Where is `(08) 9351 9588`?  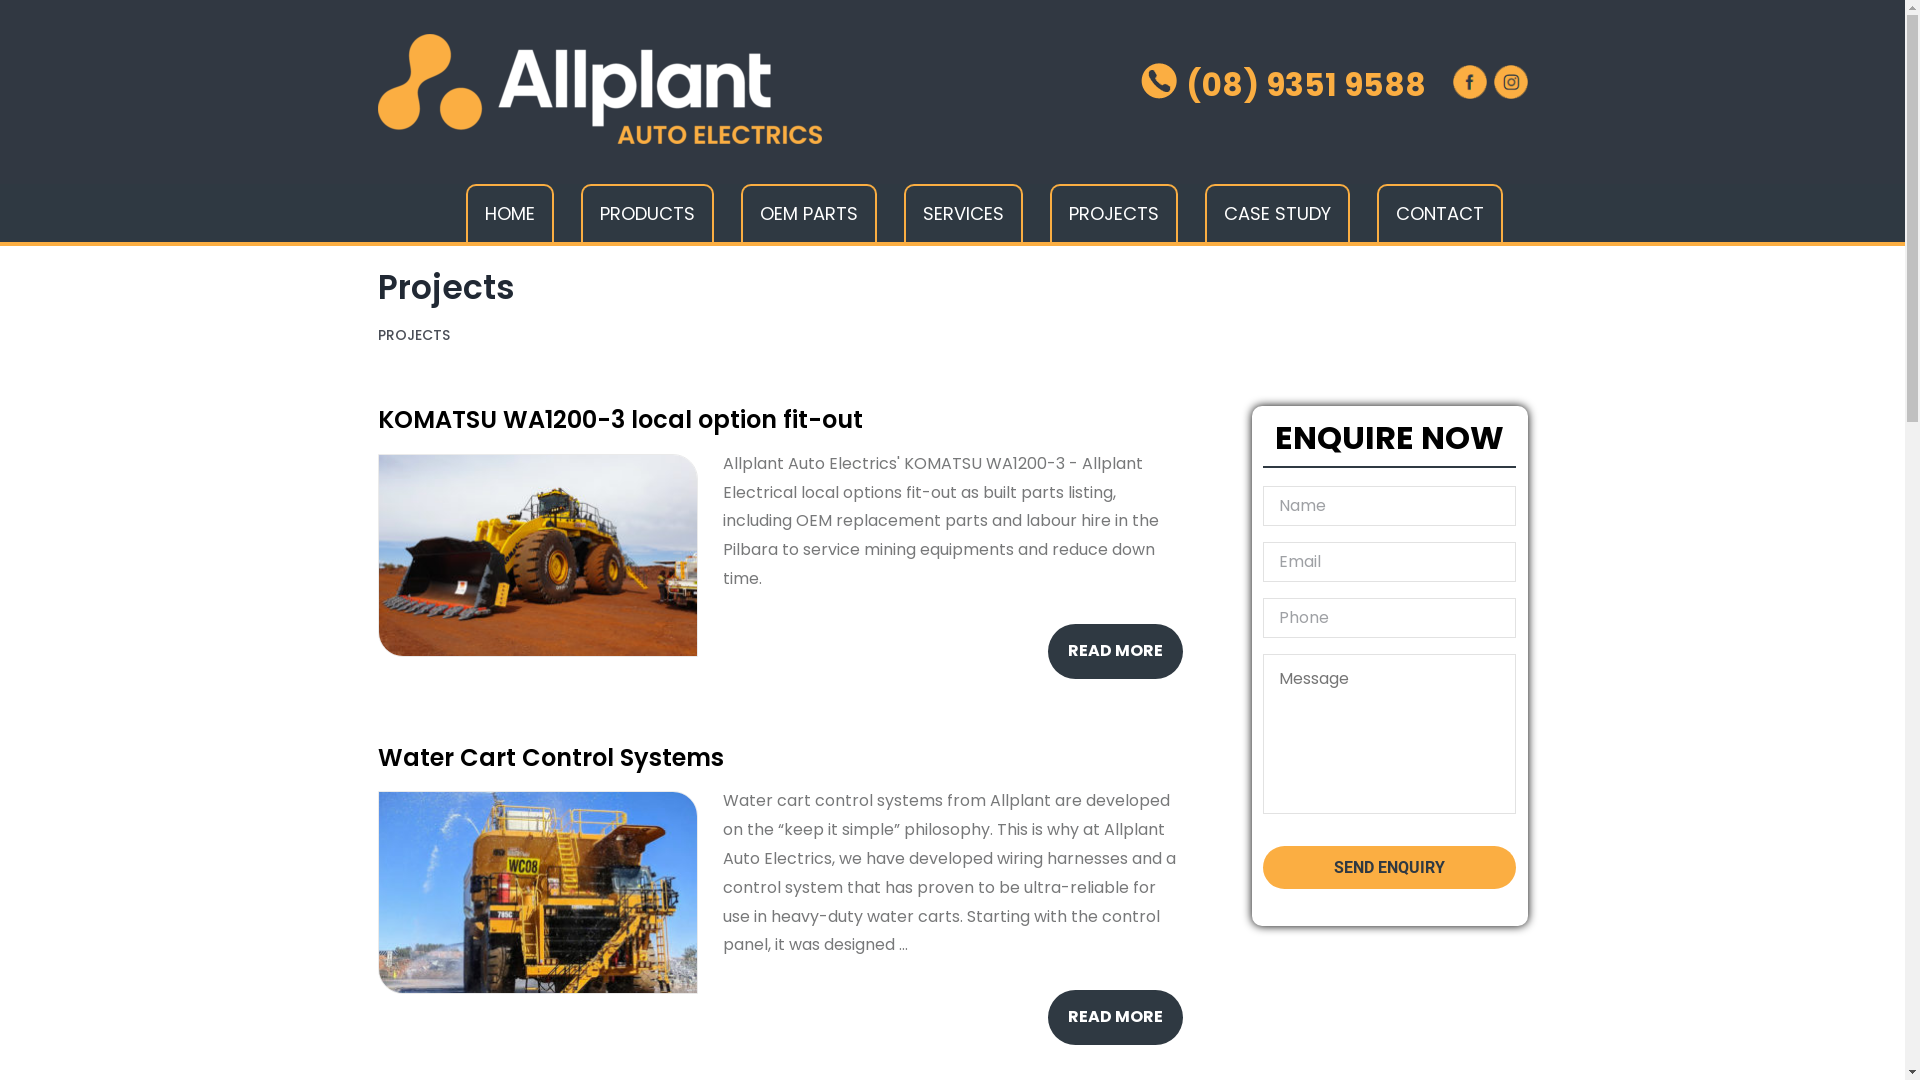 (08) 9351 9588 is located at coordinates (1282, 85).